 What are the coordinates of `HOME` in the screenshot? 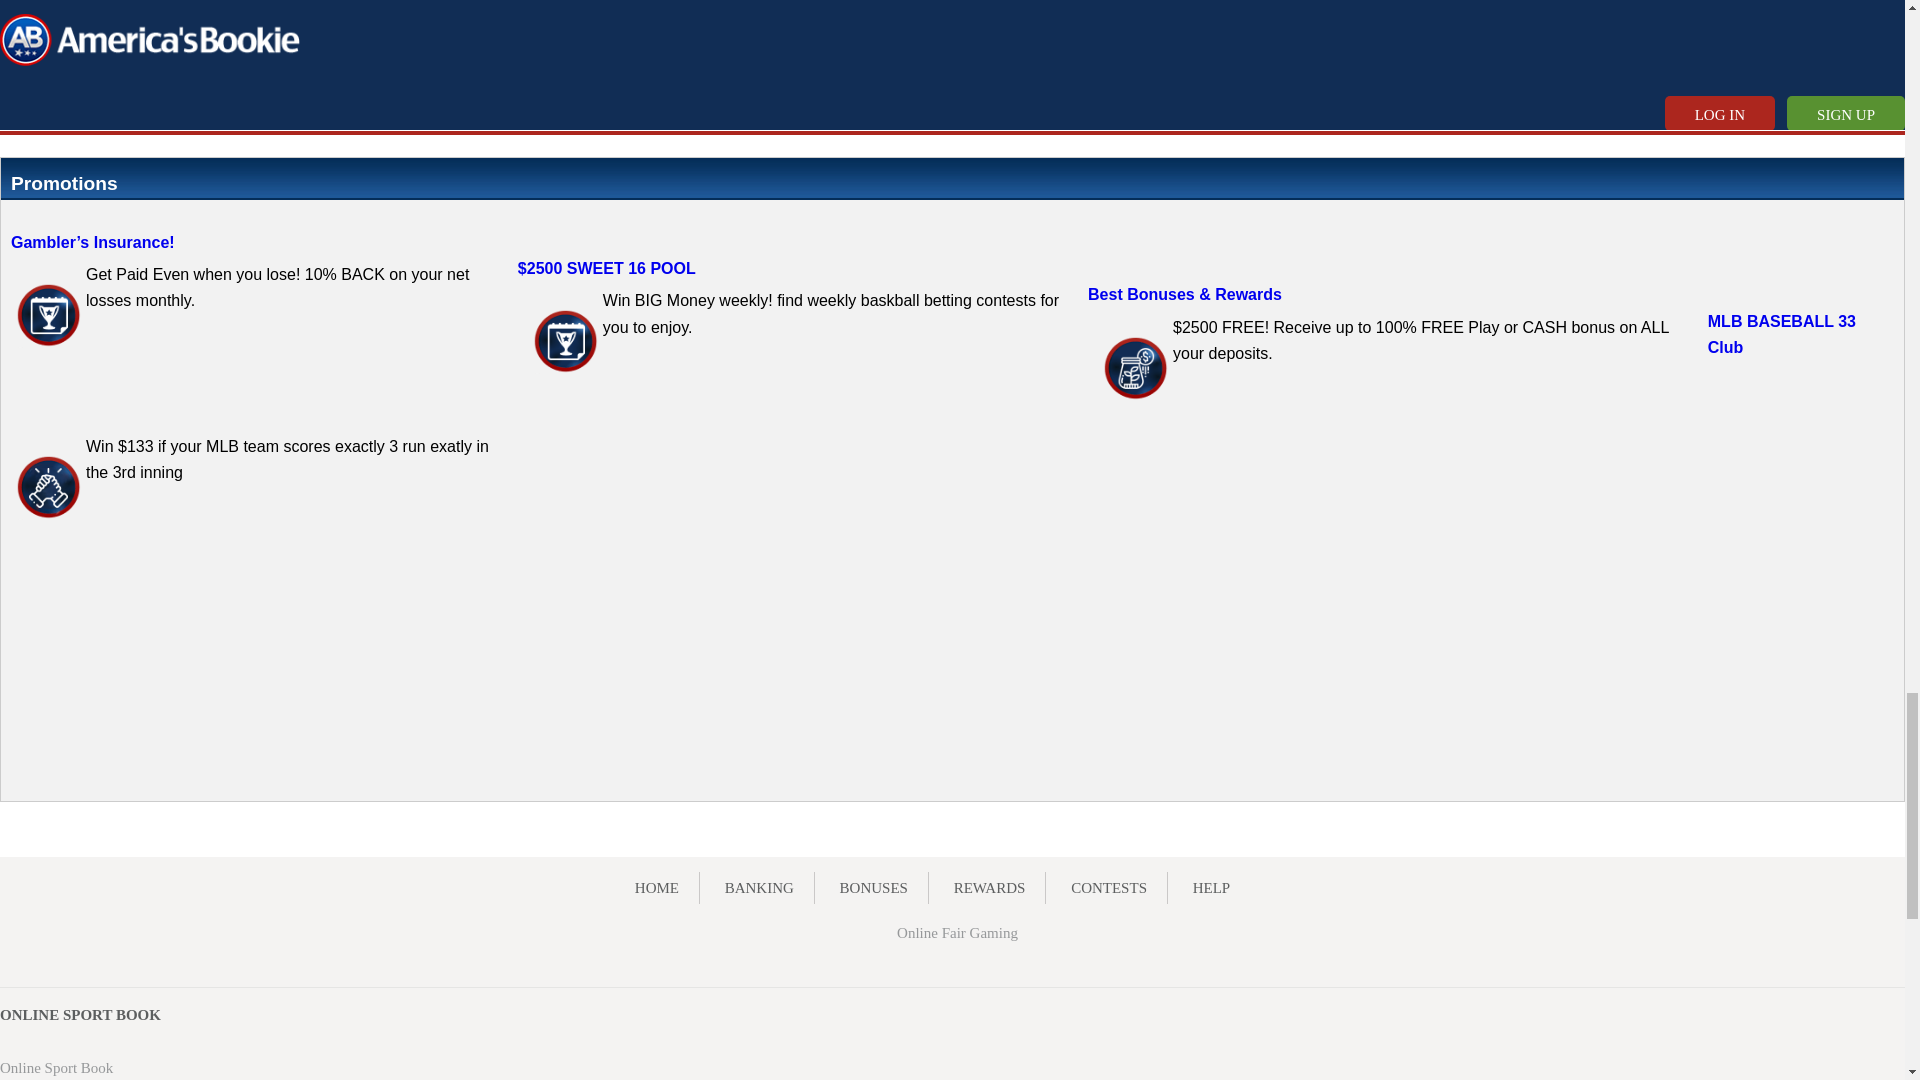 It's located at (657, 888).